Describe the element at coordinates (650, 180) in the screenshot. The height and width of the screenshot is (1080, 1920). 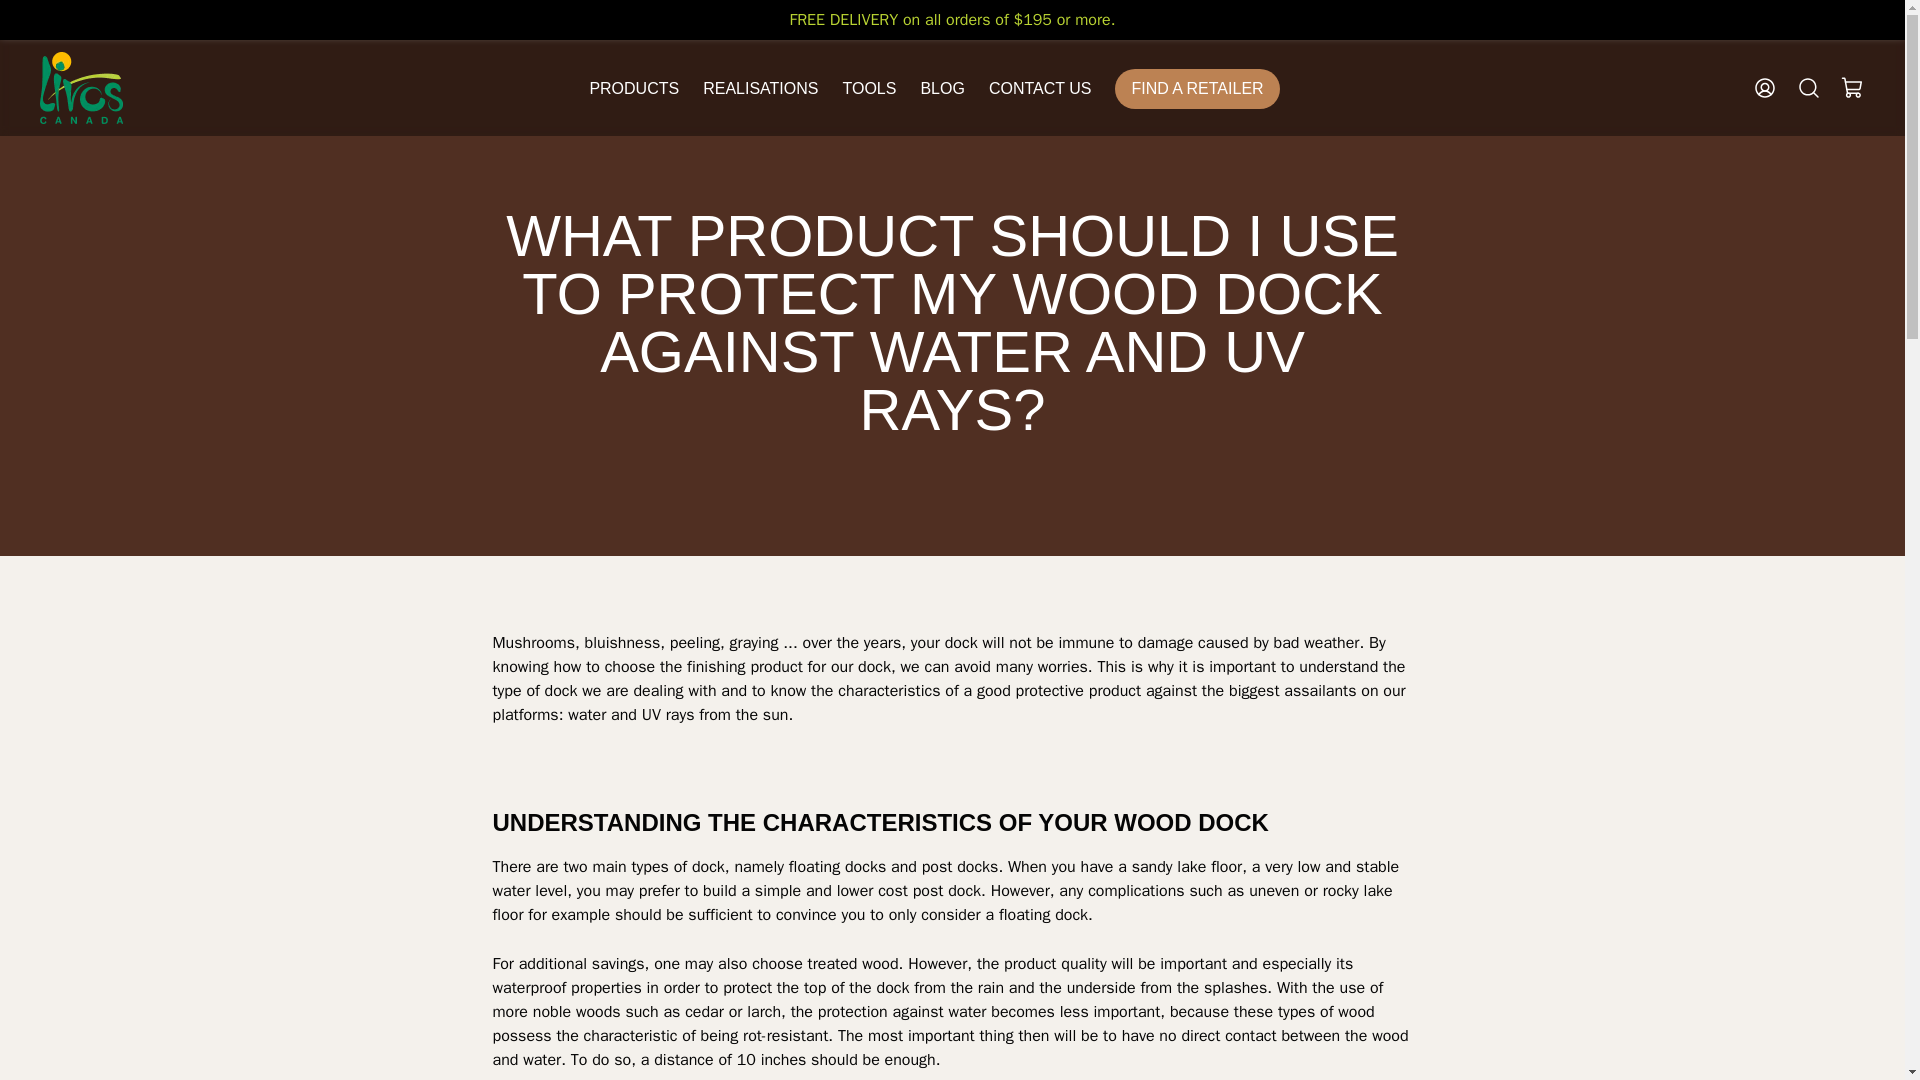
I see `Exterior wood oils` at that location.